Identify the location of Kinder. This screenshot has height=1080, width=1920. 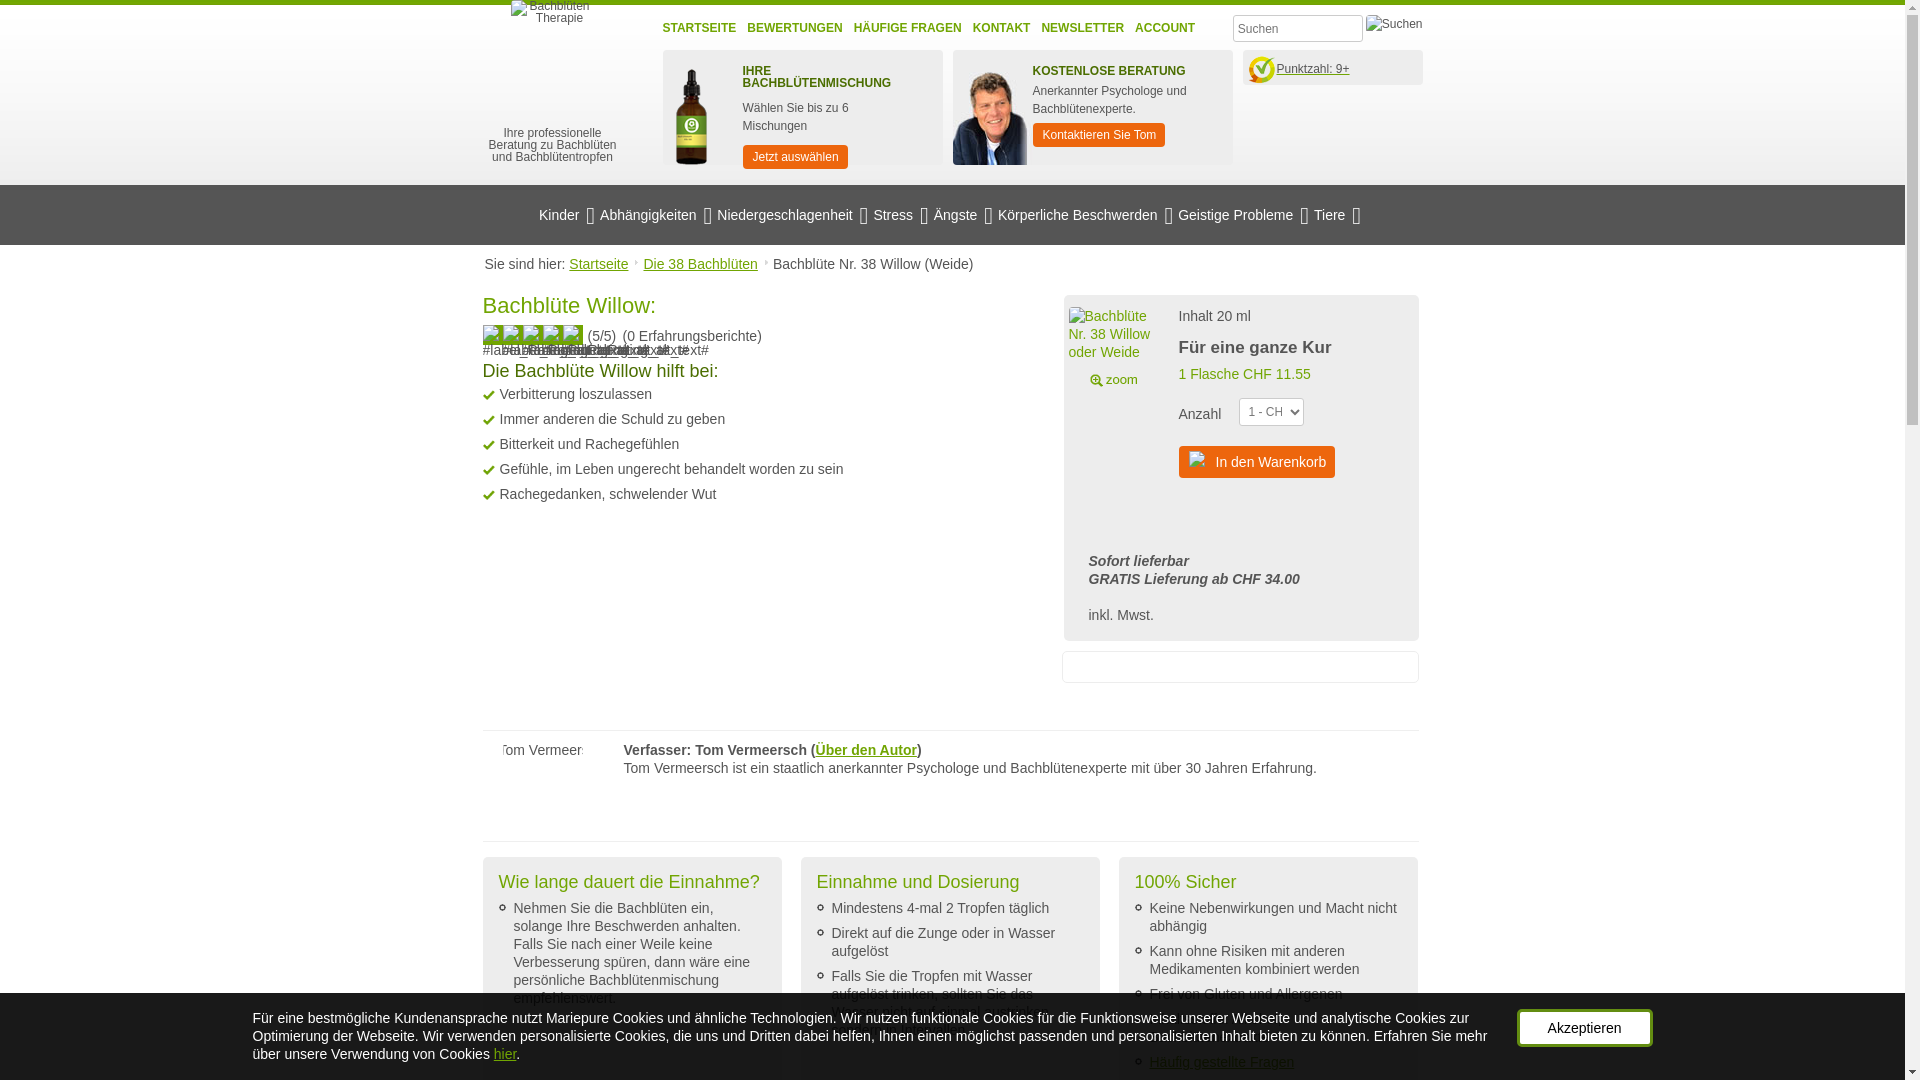
(567, 216).